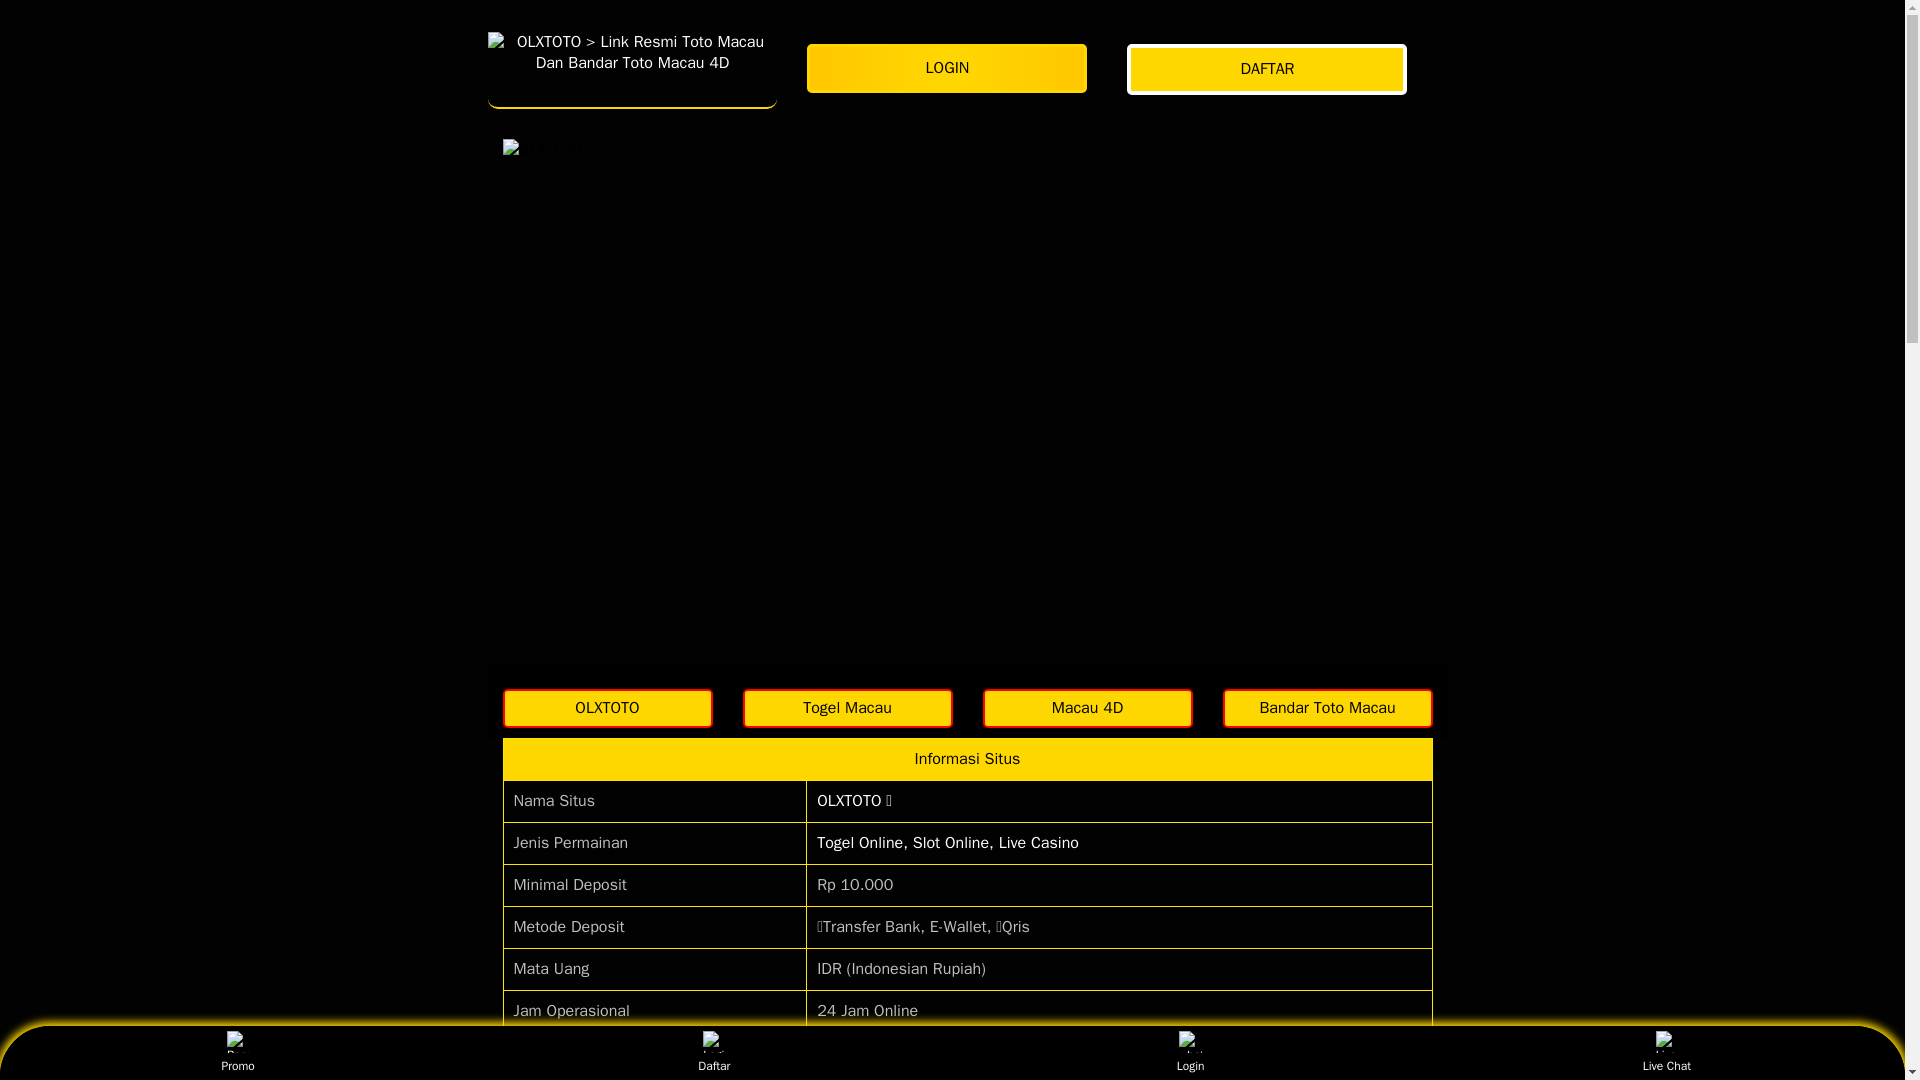  What do you see at coordinates (948, 842) in the screenshot?
I see `Togel Online, Slot Online, Live Casino` at bounding box center [948, 842].